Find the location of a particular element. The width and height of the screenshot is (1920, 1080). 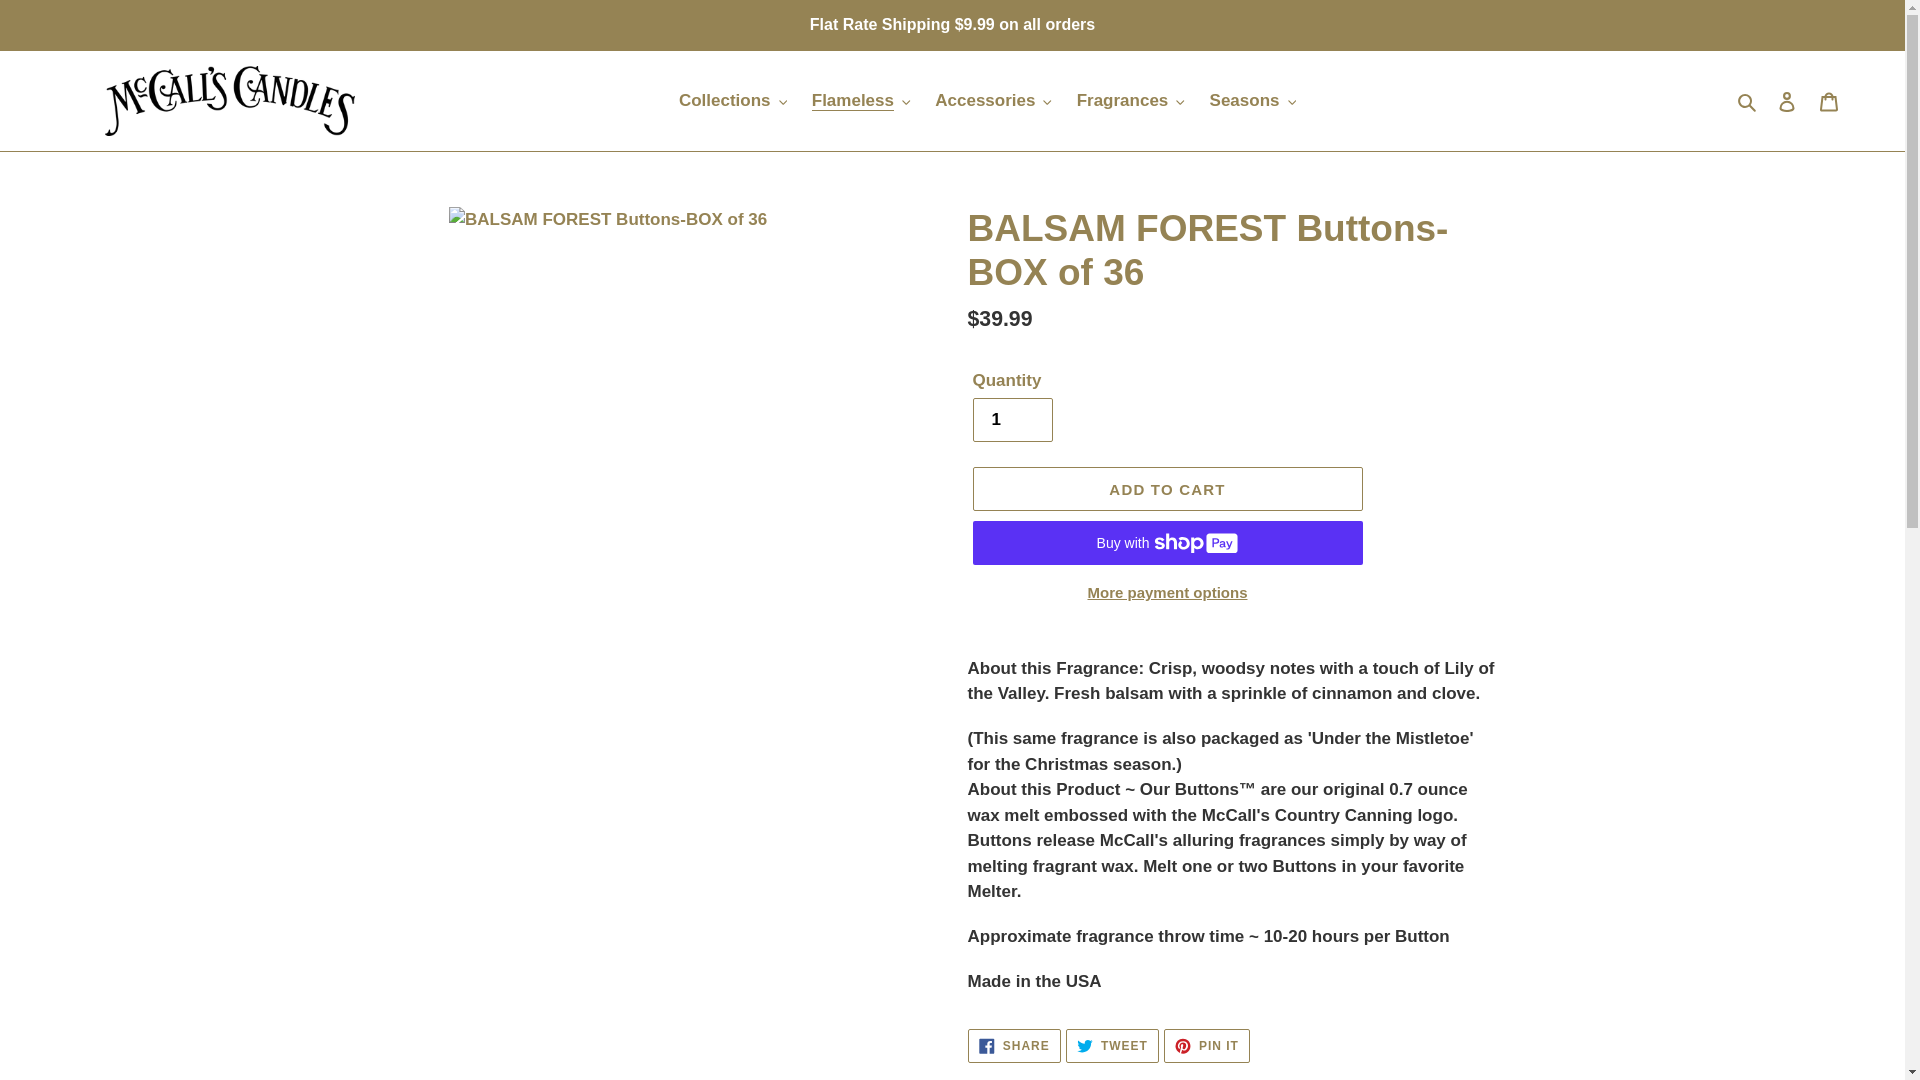

Flameless is located at coordinates (862, 100).